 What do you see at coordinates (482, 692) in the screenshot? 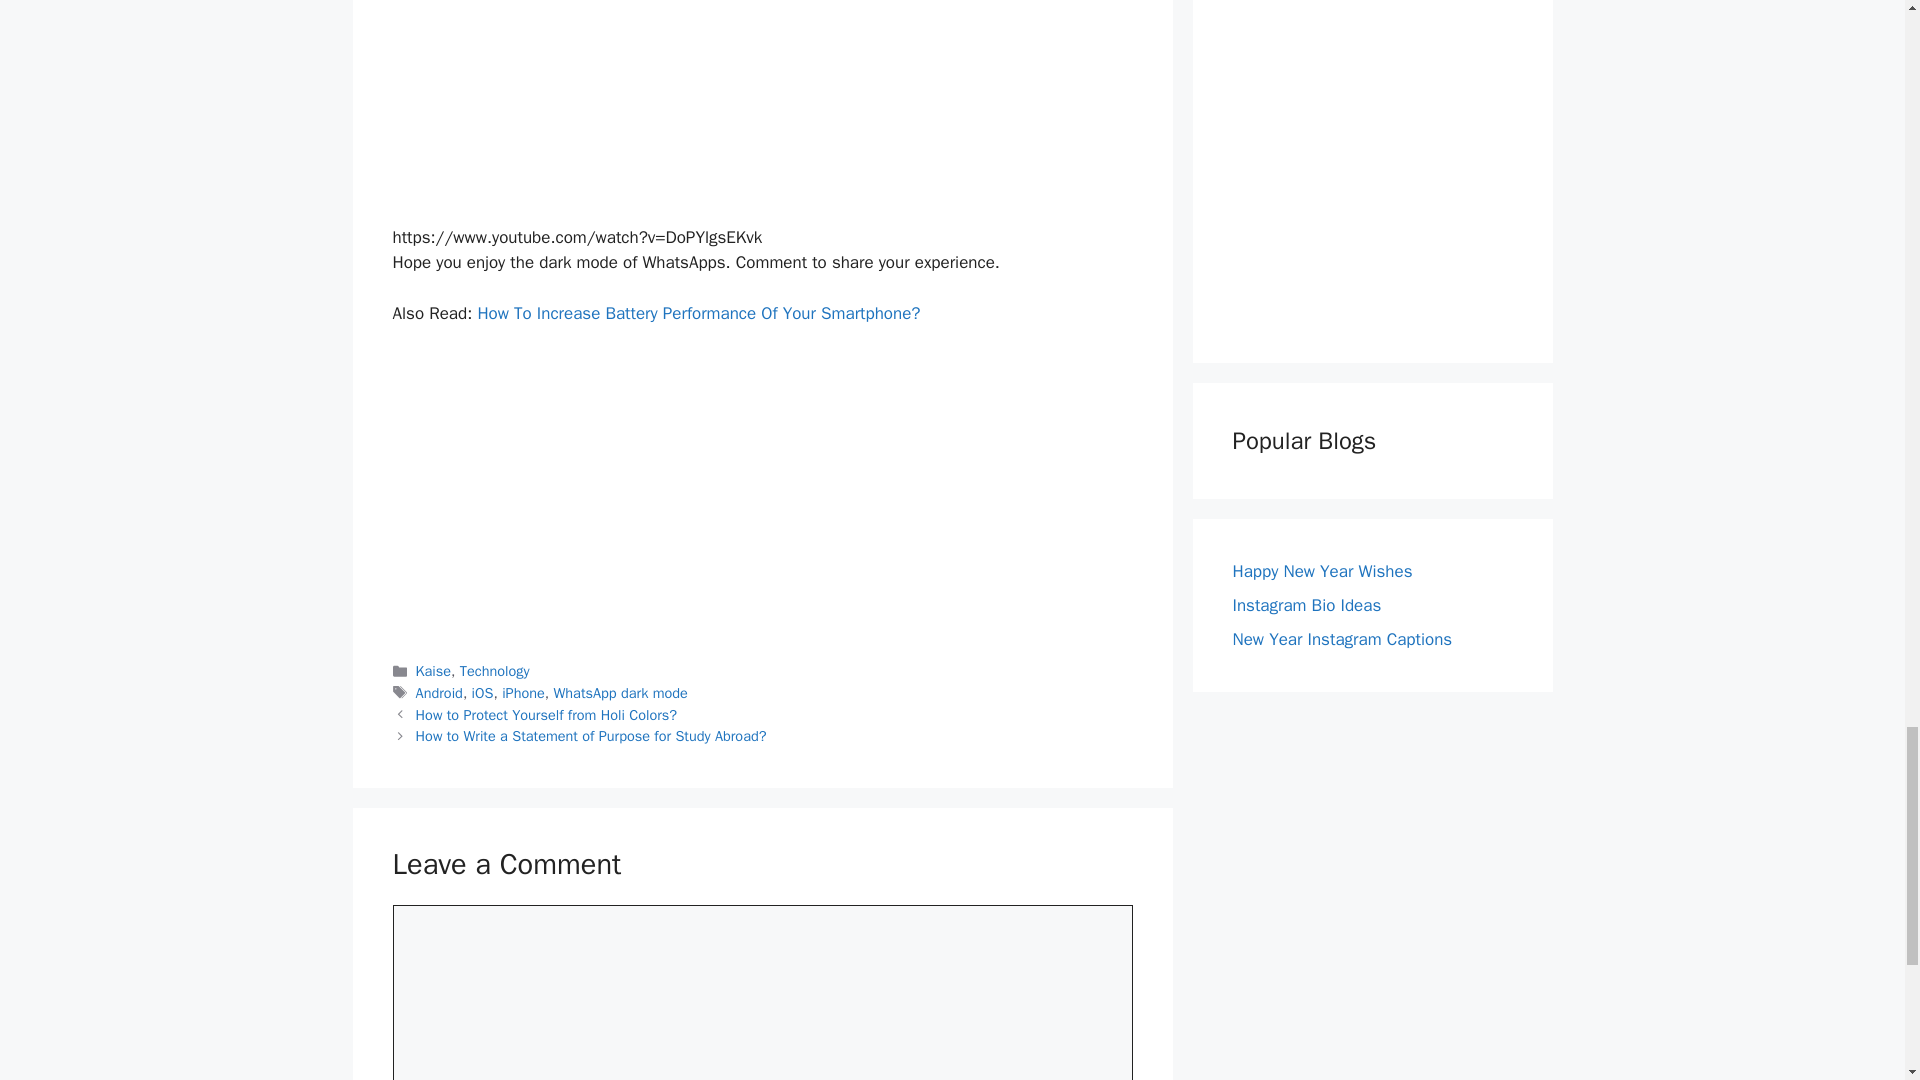
I see `iOS` at bounding box center [482, 692].